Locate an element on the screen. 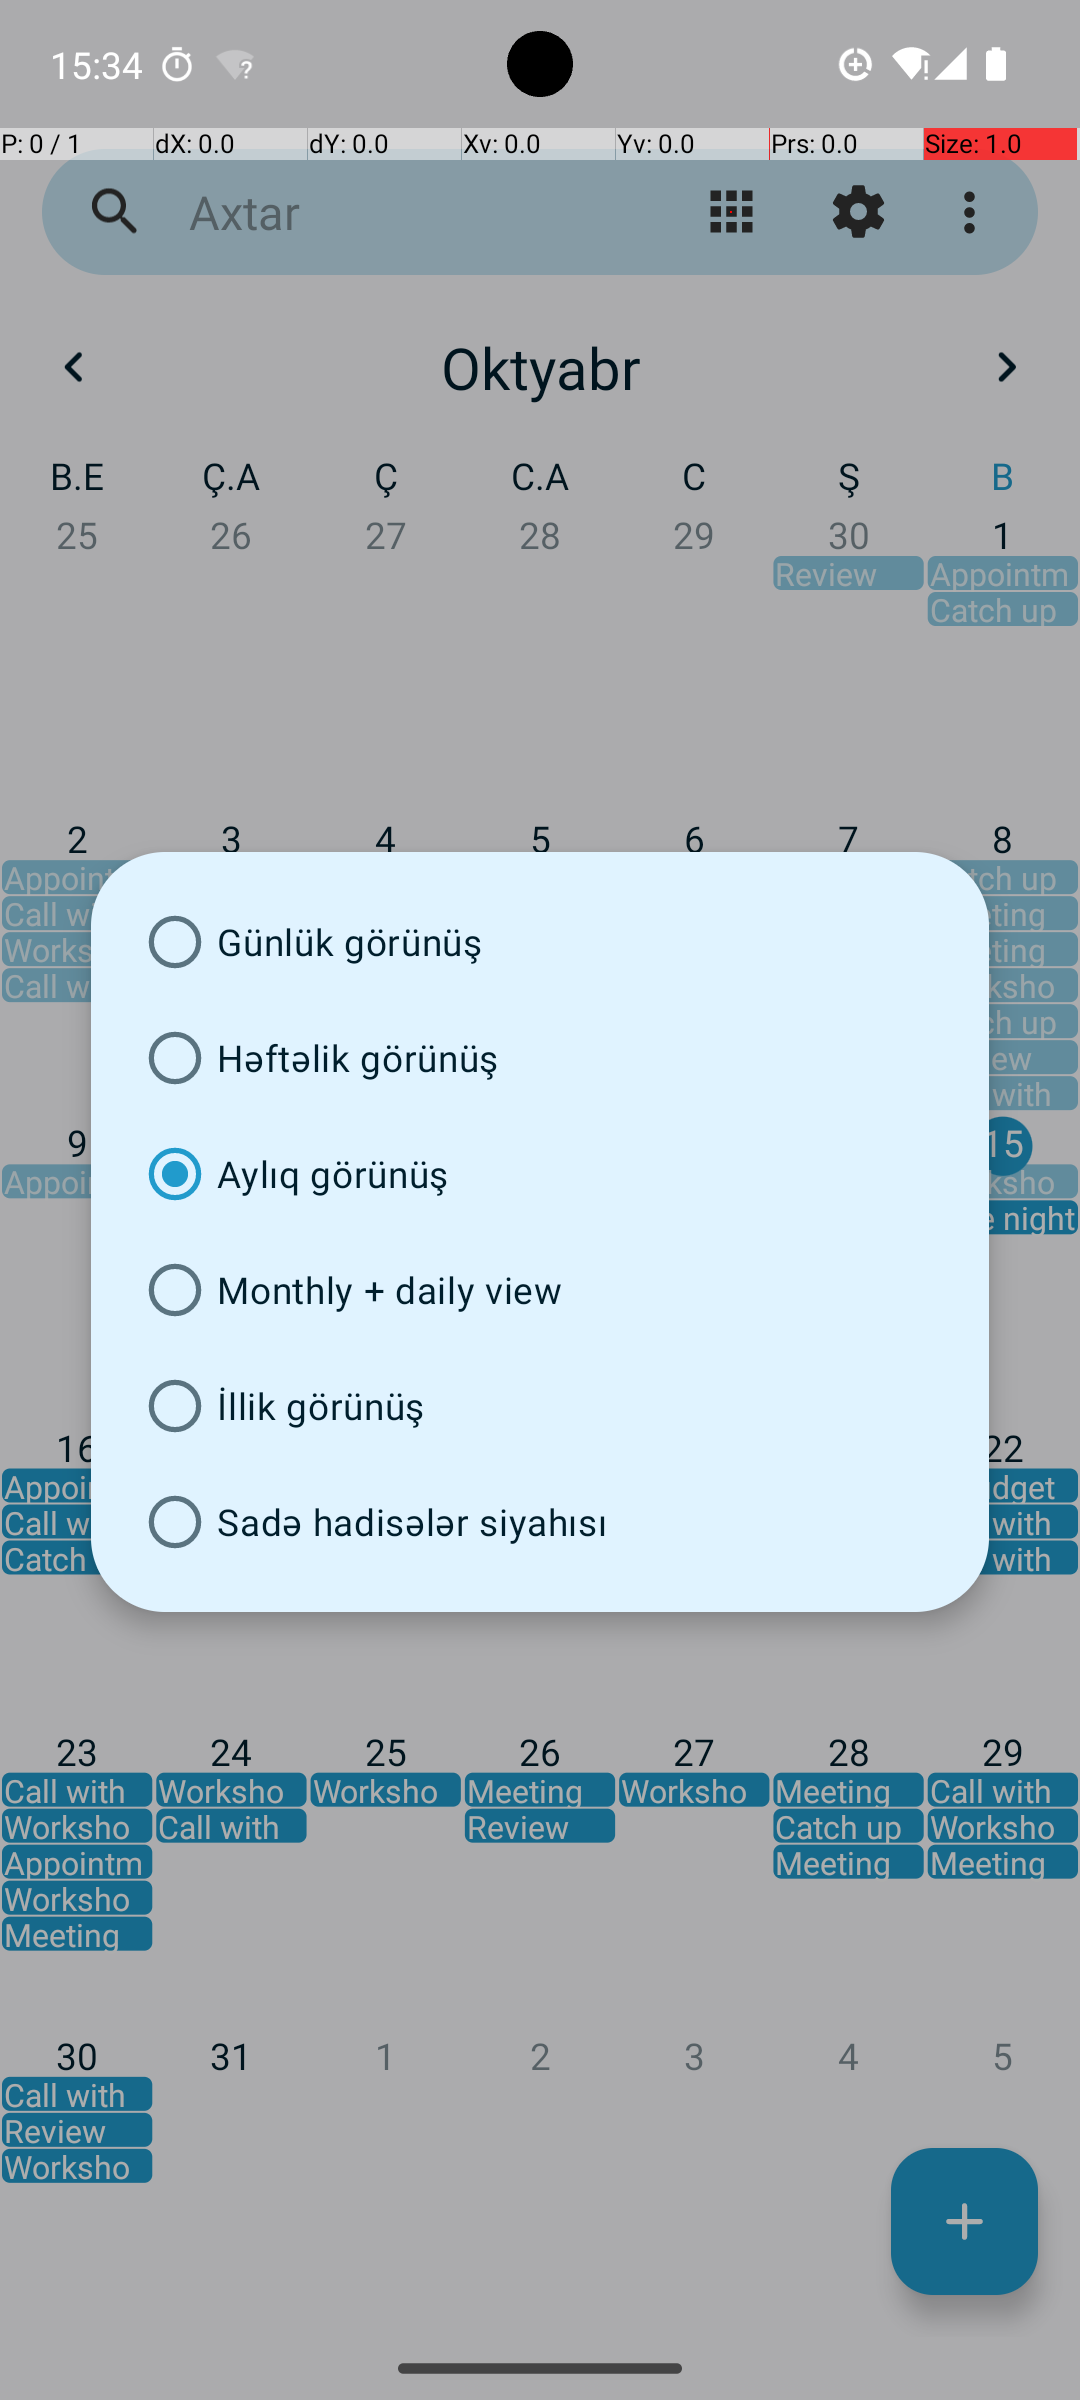 Image resolution: width=1080 pixels, height=2400 pixels. Günlük görünüş is located at coordinates (540, 942).